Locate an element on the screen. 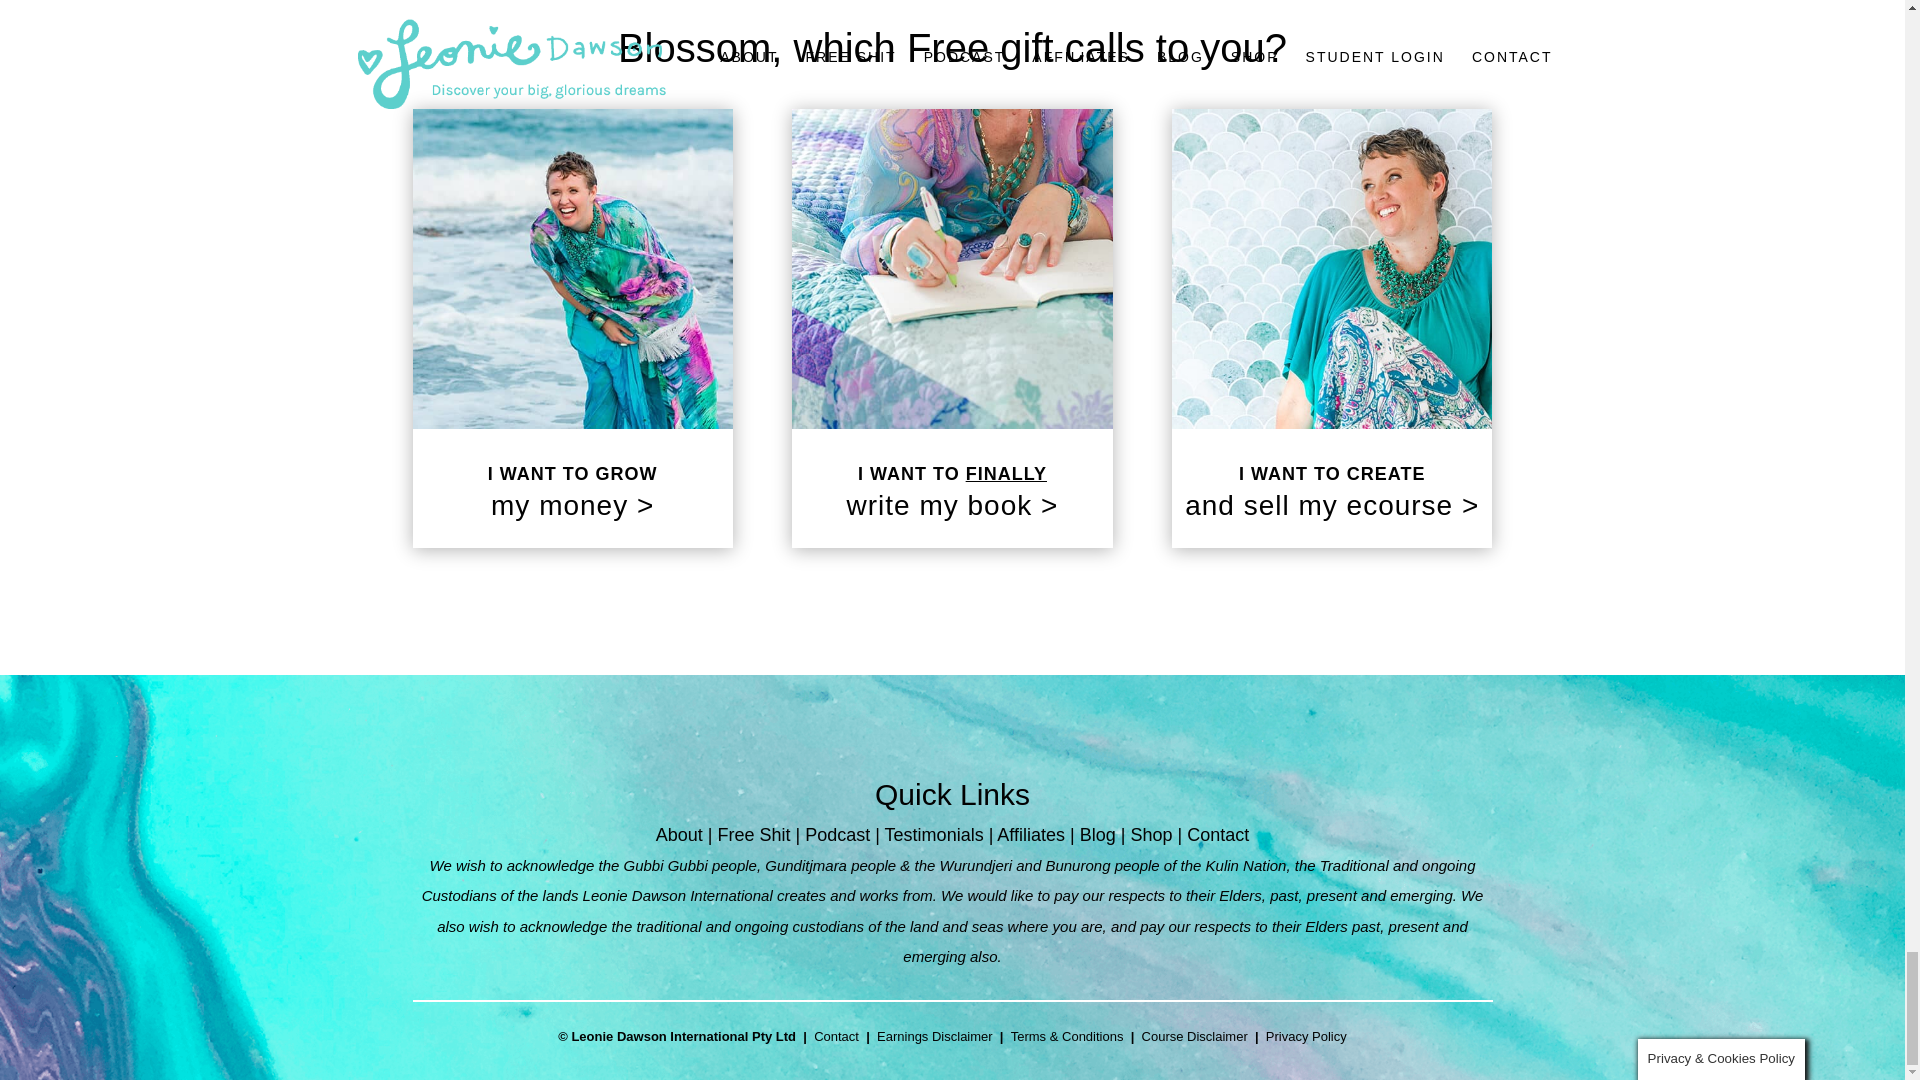 This screenshot has height=1080, width=1920. Testimonials is located at coordinates (934, 834).